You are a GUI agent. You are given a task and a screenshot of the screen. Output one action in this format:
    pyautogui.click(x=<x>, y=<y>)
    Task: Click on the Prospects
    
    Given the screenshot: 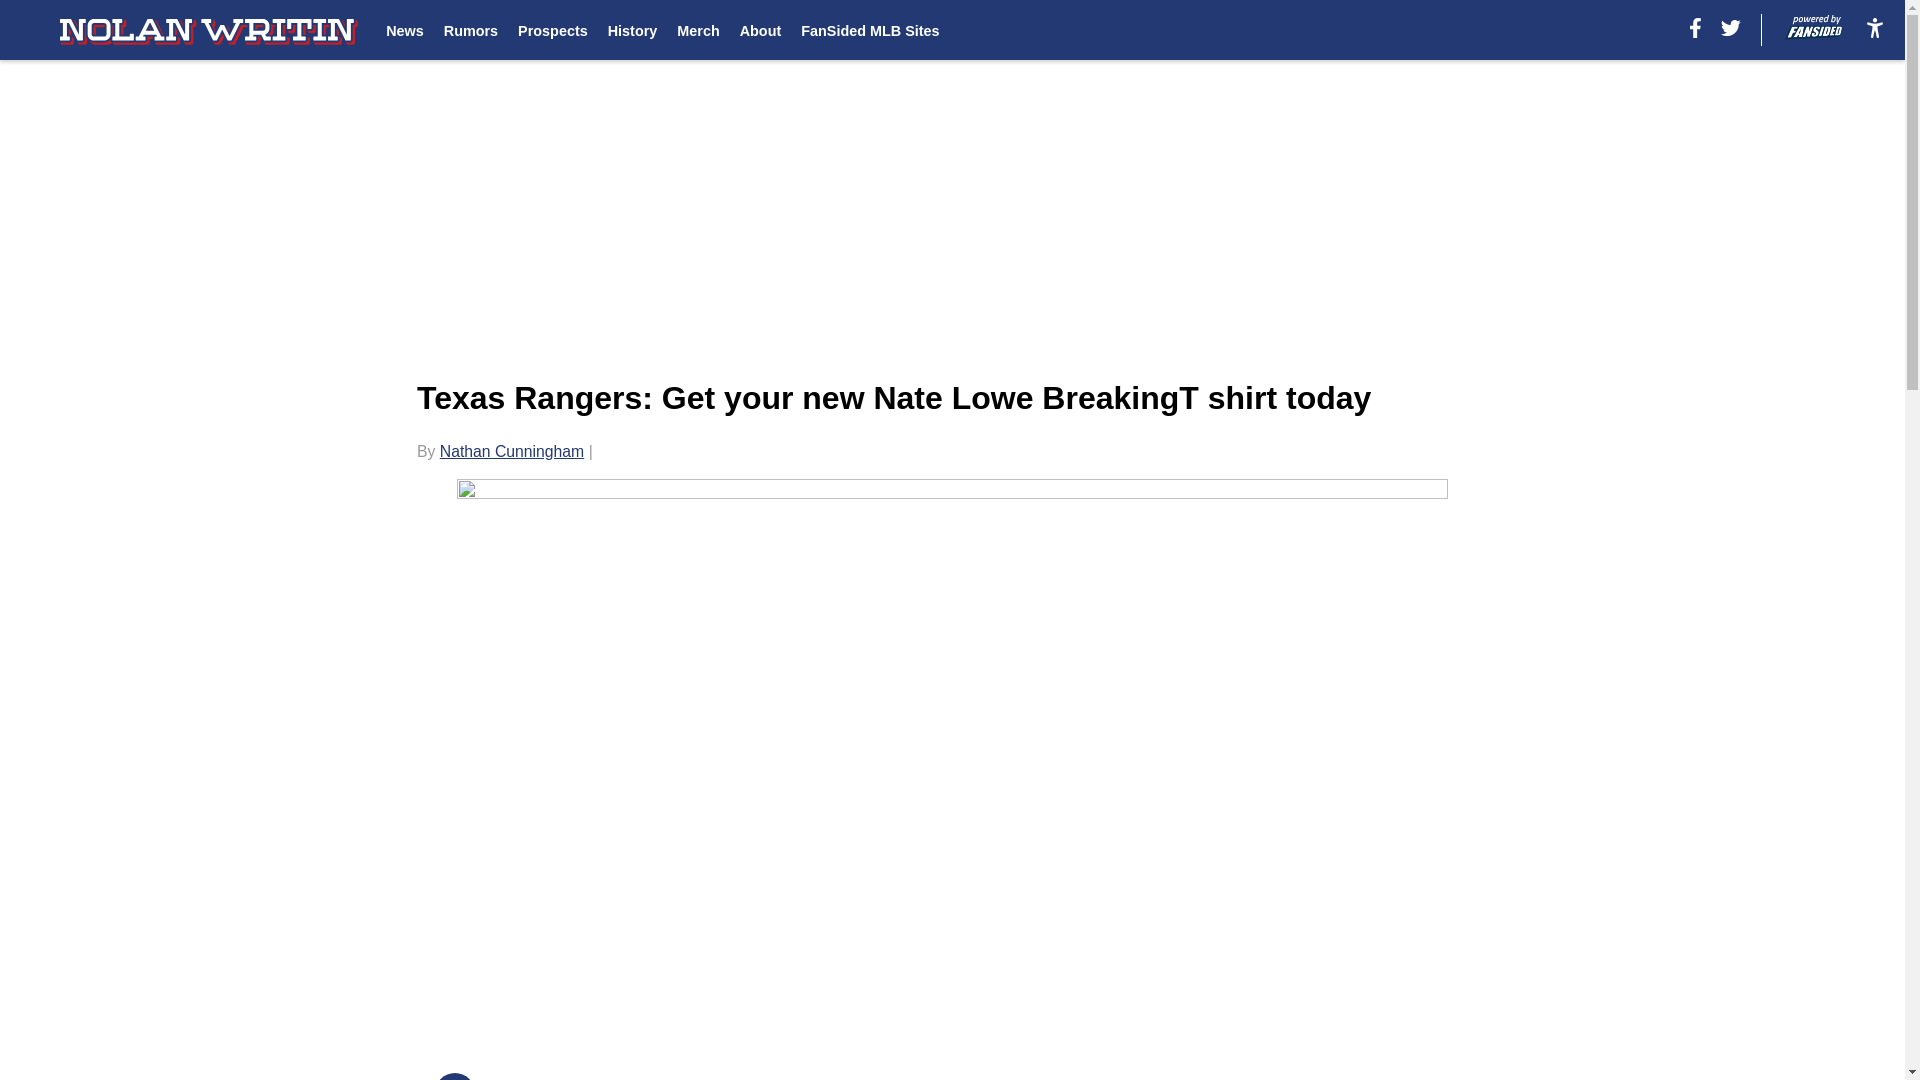 What is the action you would take?
    pyautogui.click(x=552, y=30)
    